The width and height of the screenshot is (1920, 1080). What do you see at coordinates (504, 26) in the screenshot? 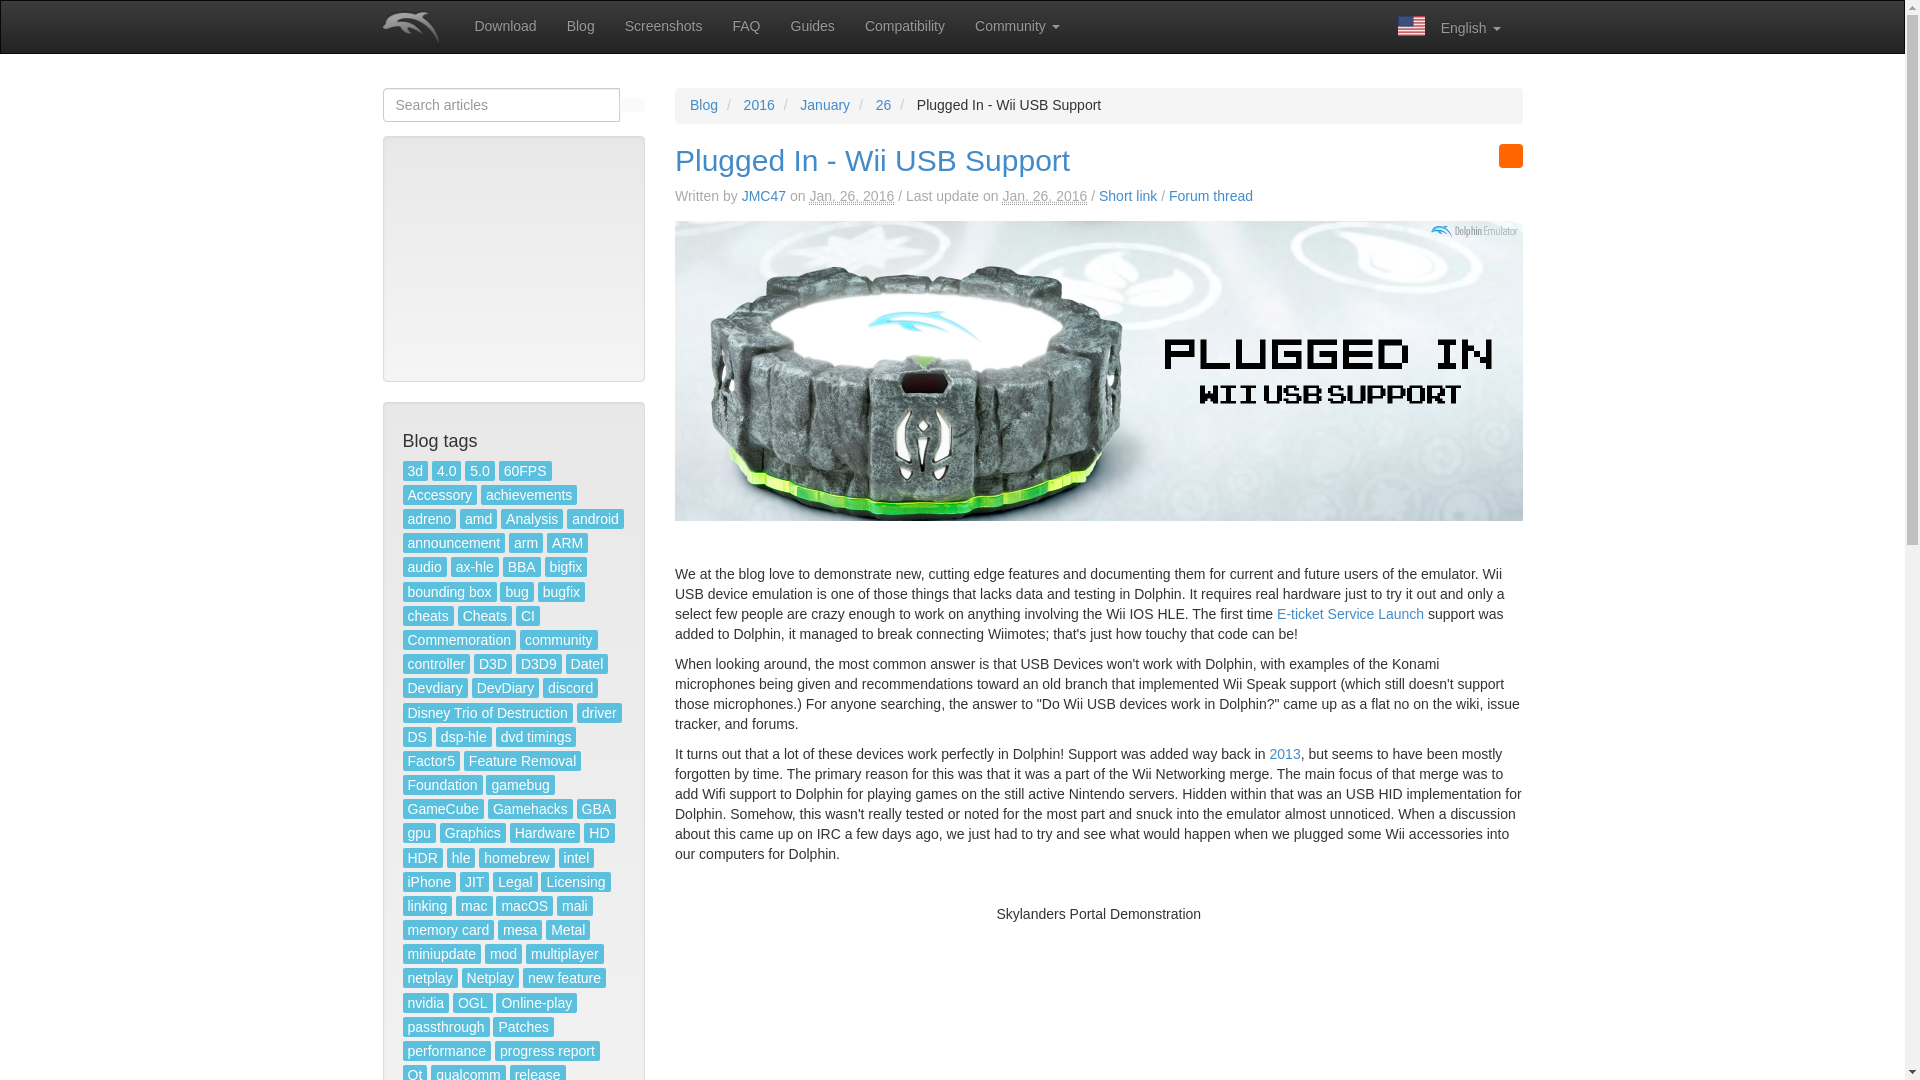
I see `Download` at bounding box center [504, 26].